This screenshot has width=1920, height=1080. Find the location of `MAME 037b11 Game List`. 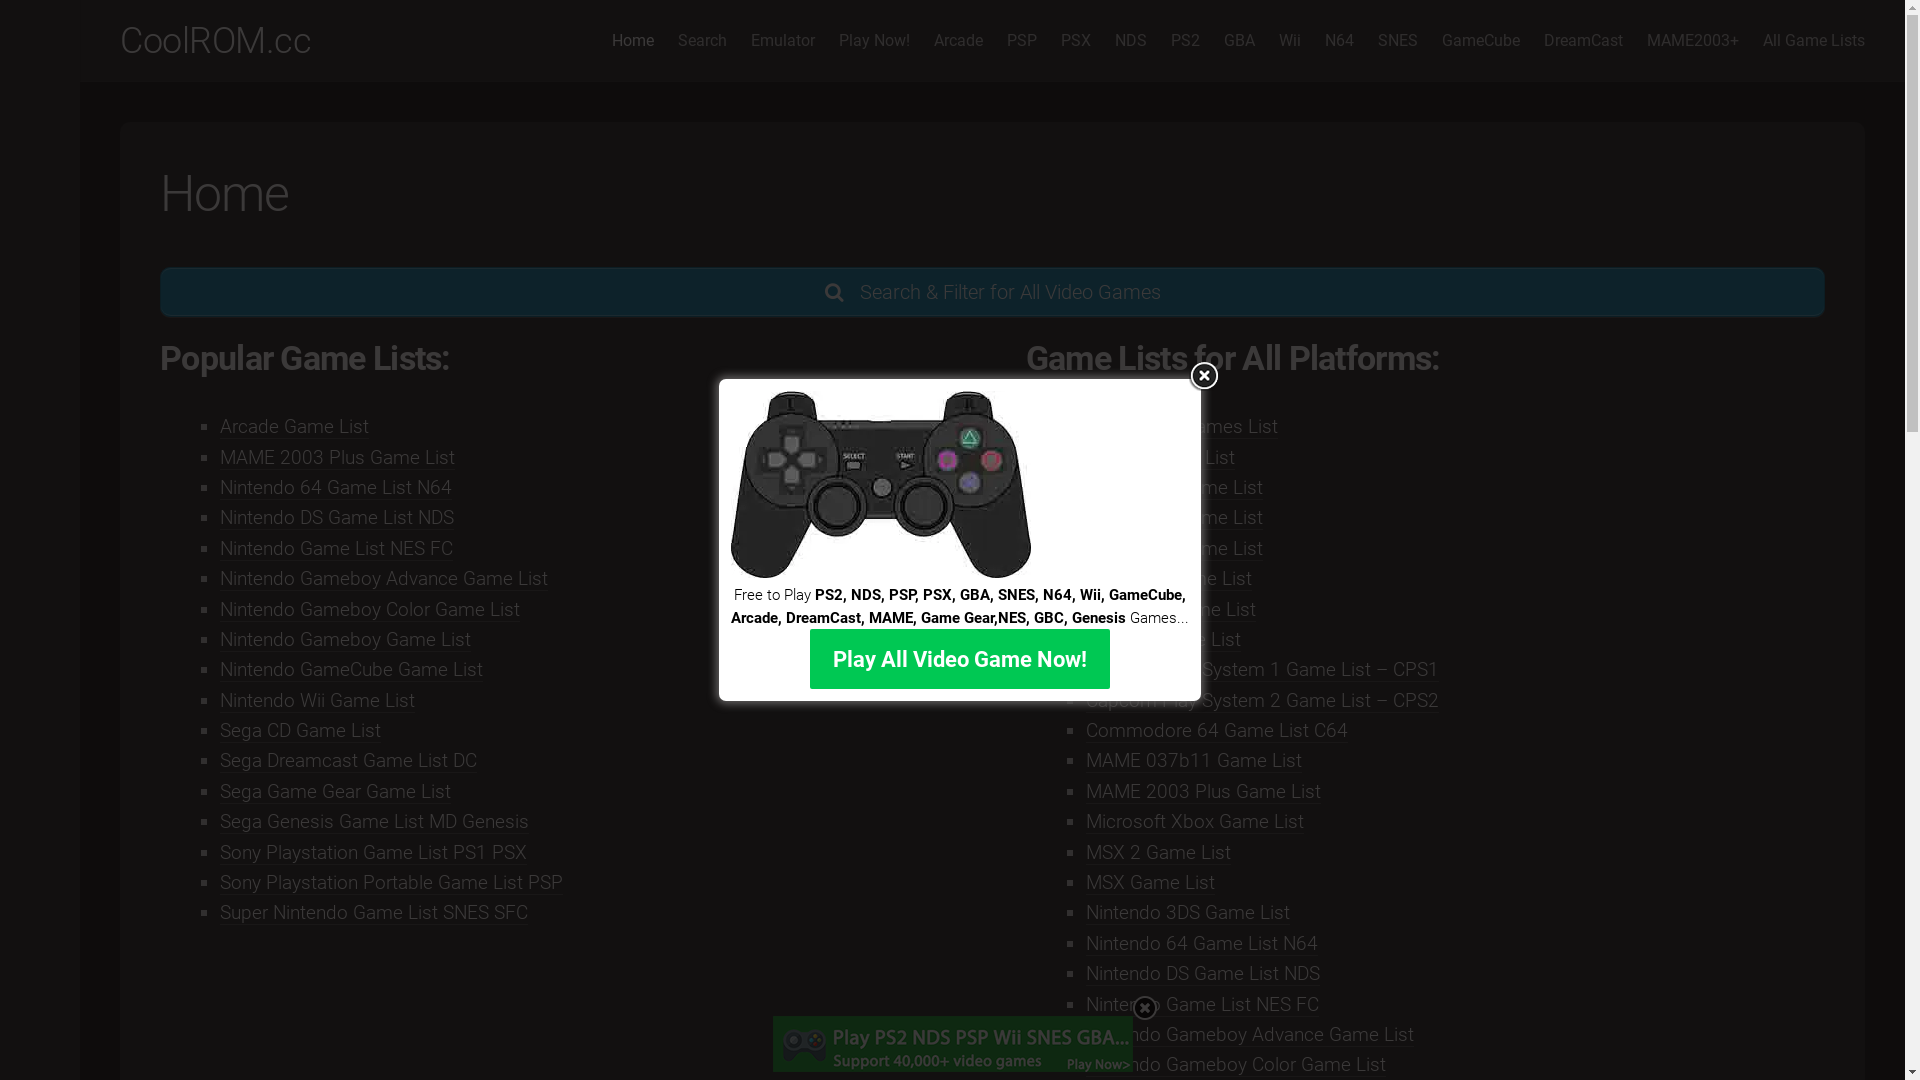

MAME 037b11 Game List is located at coordinates (1194, 760).